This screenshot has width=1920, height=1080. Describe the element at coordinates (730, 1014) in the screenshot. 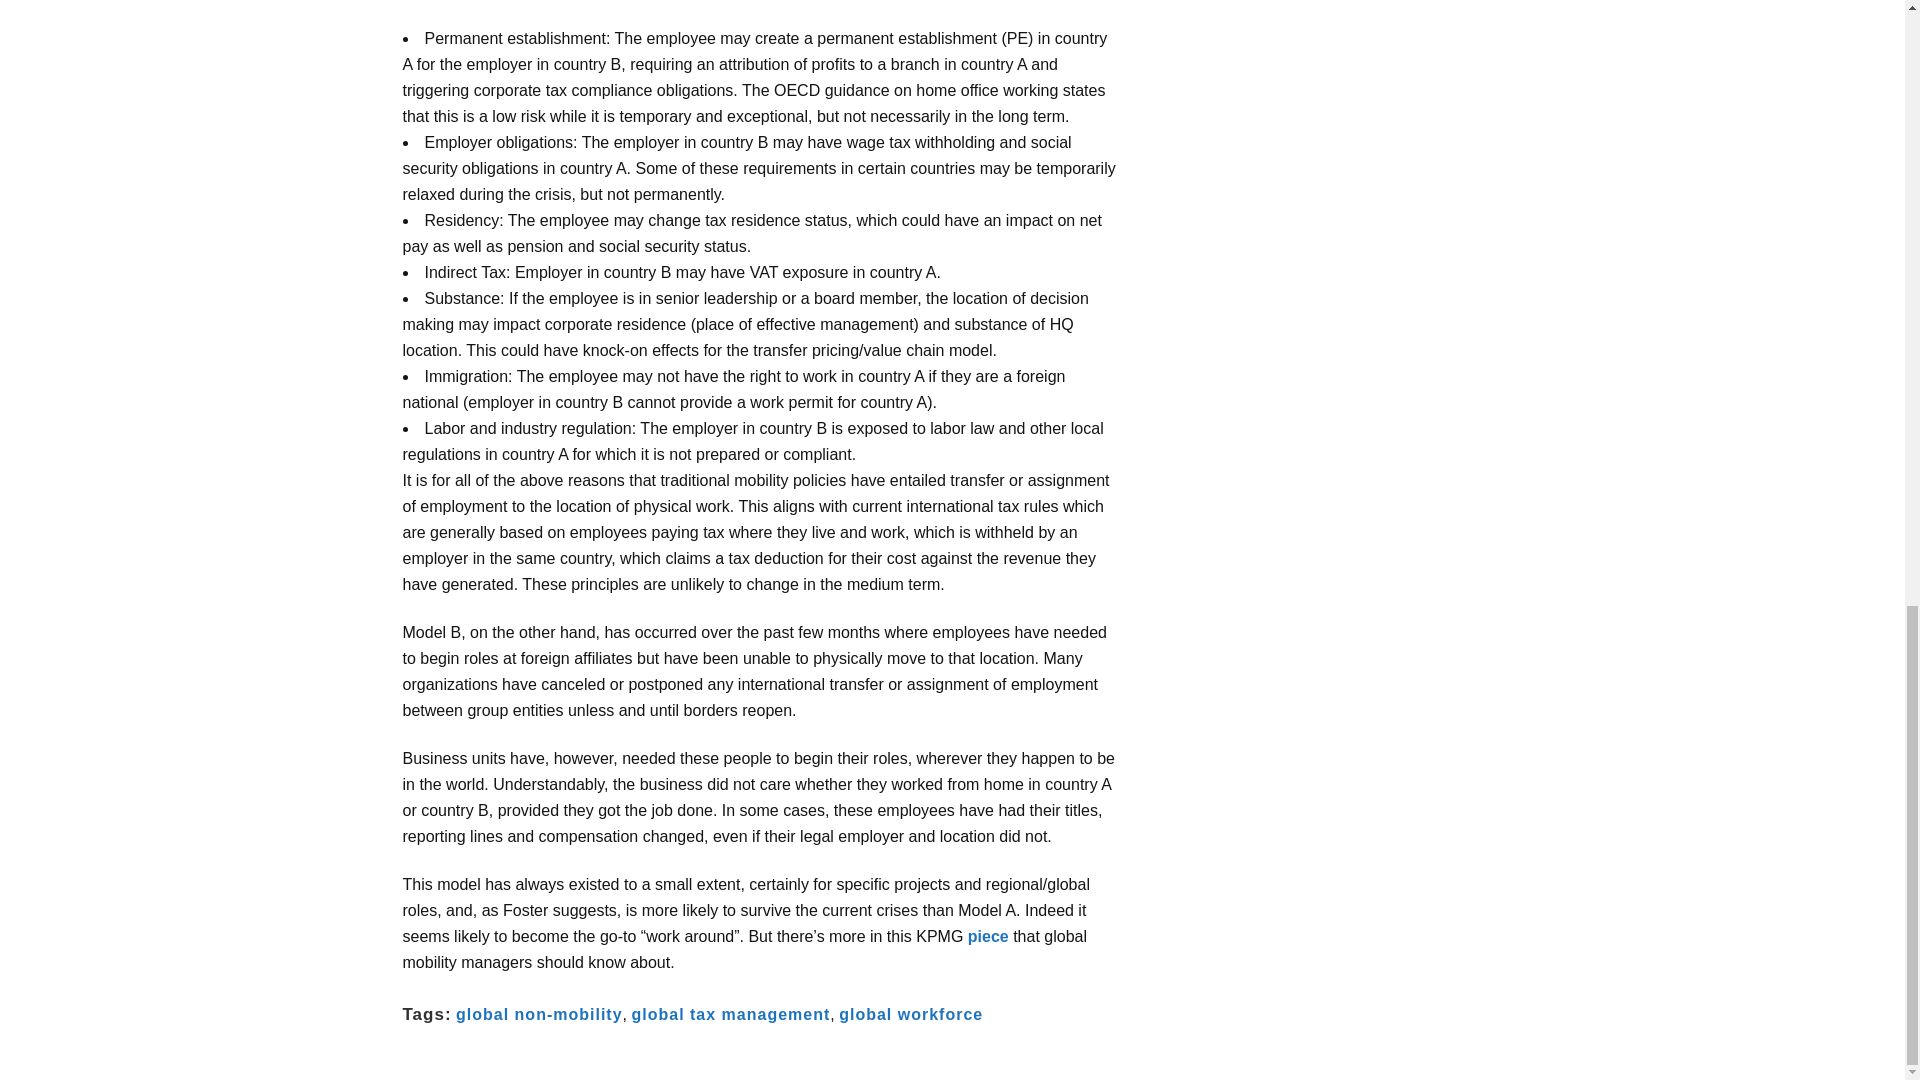

I see `global tax management` at that location.